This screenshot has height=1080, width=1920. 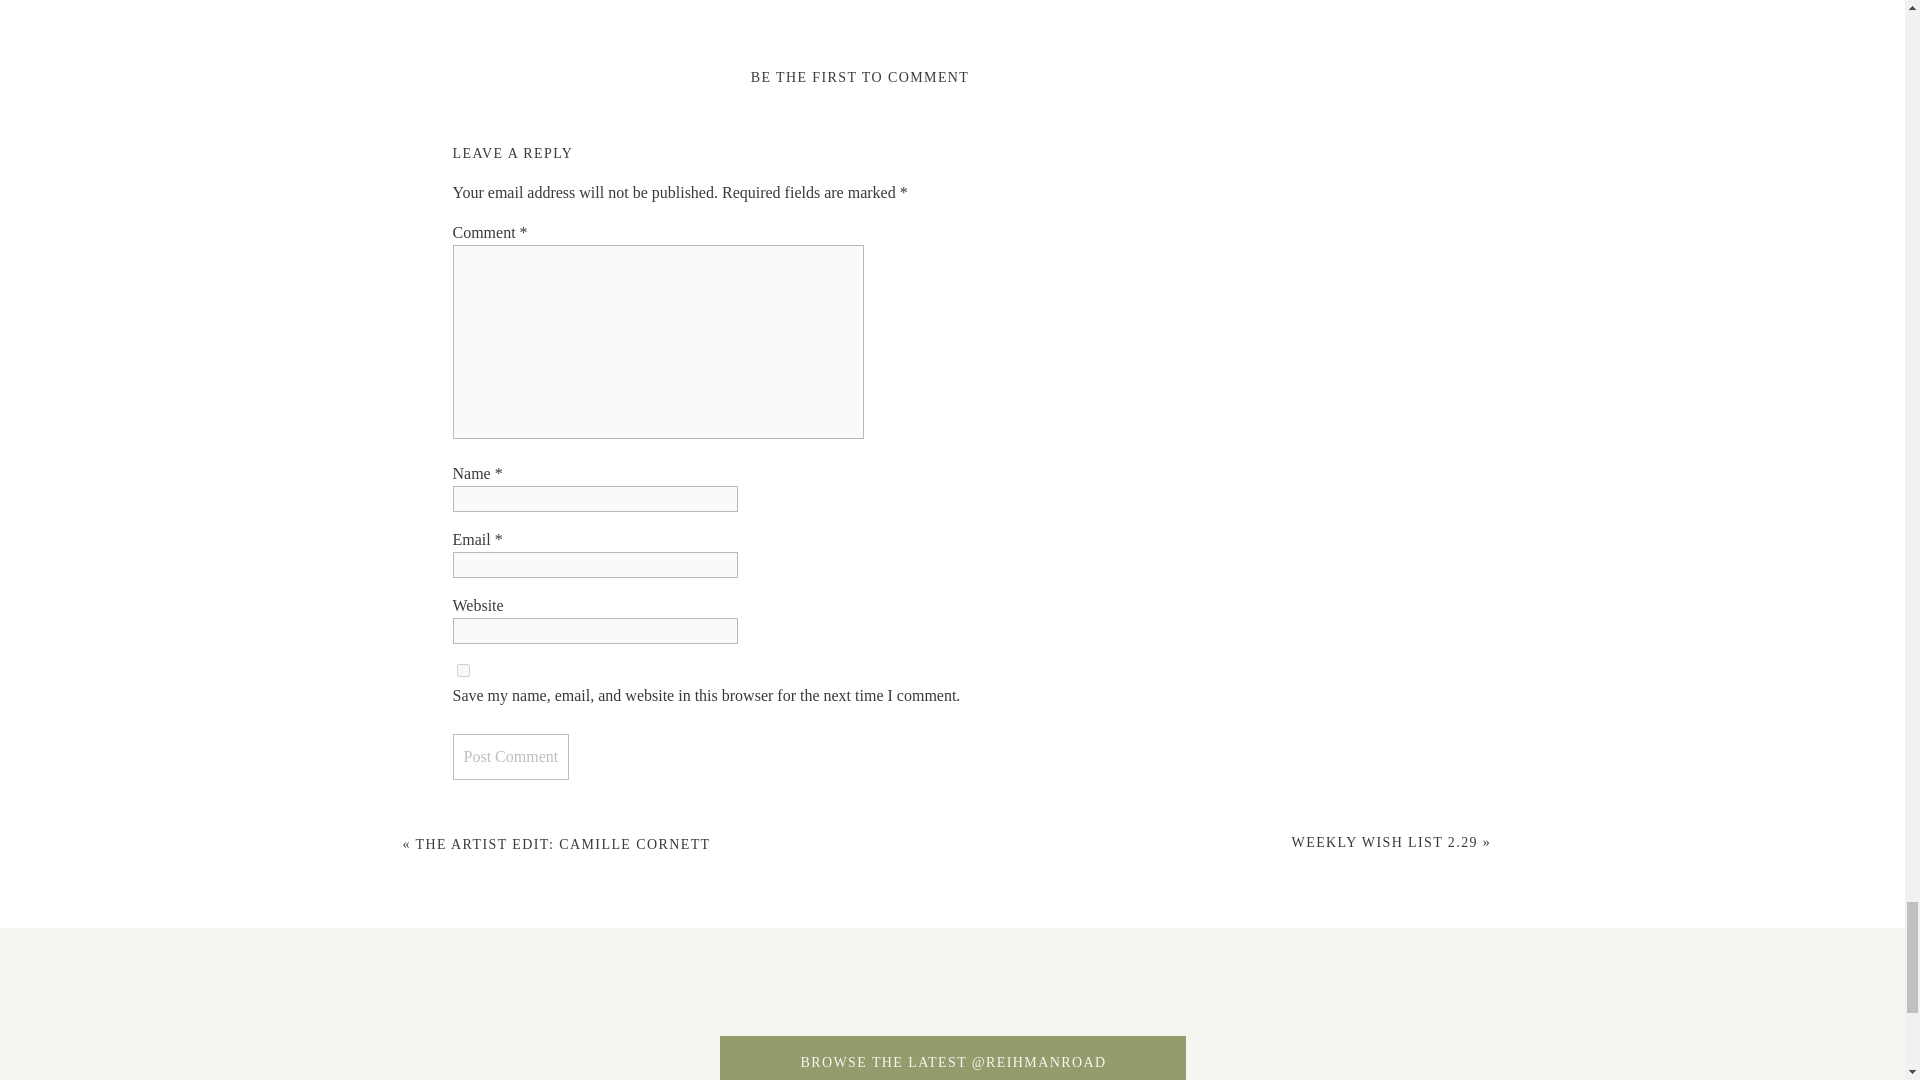 I want to click on builtins, so click(x=406, y=1004).